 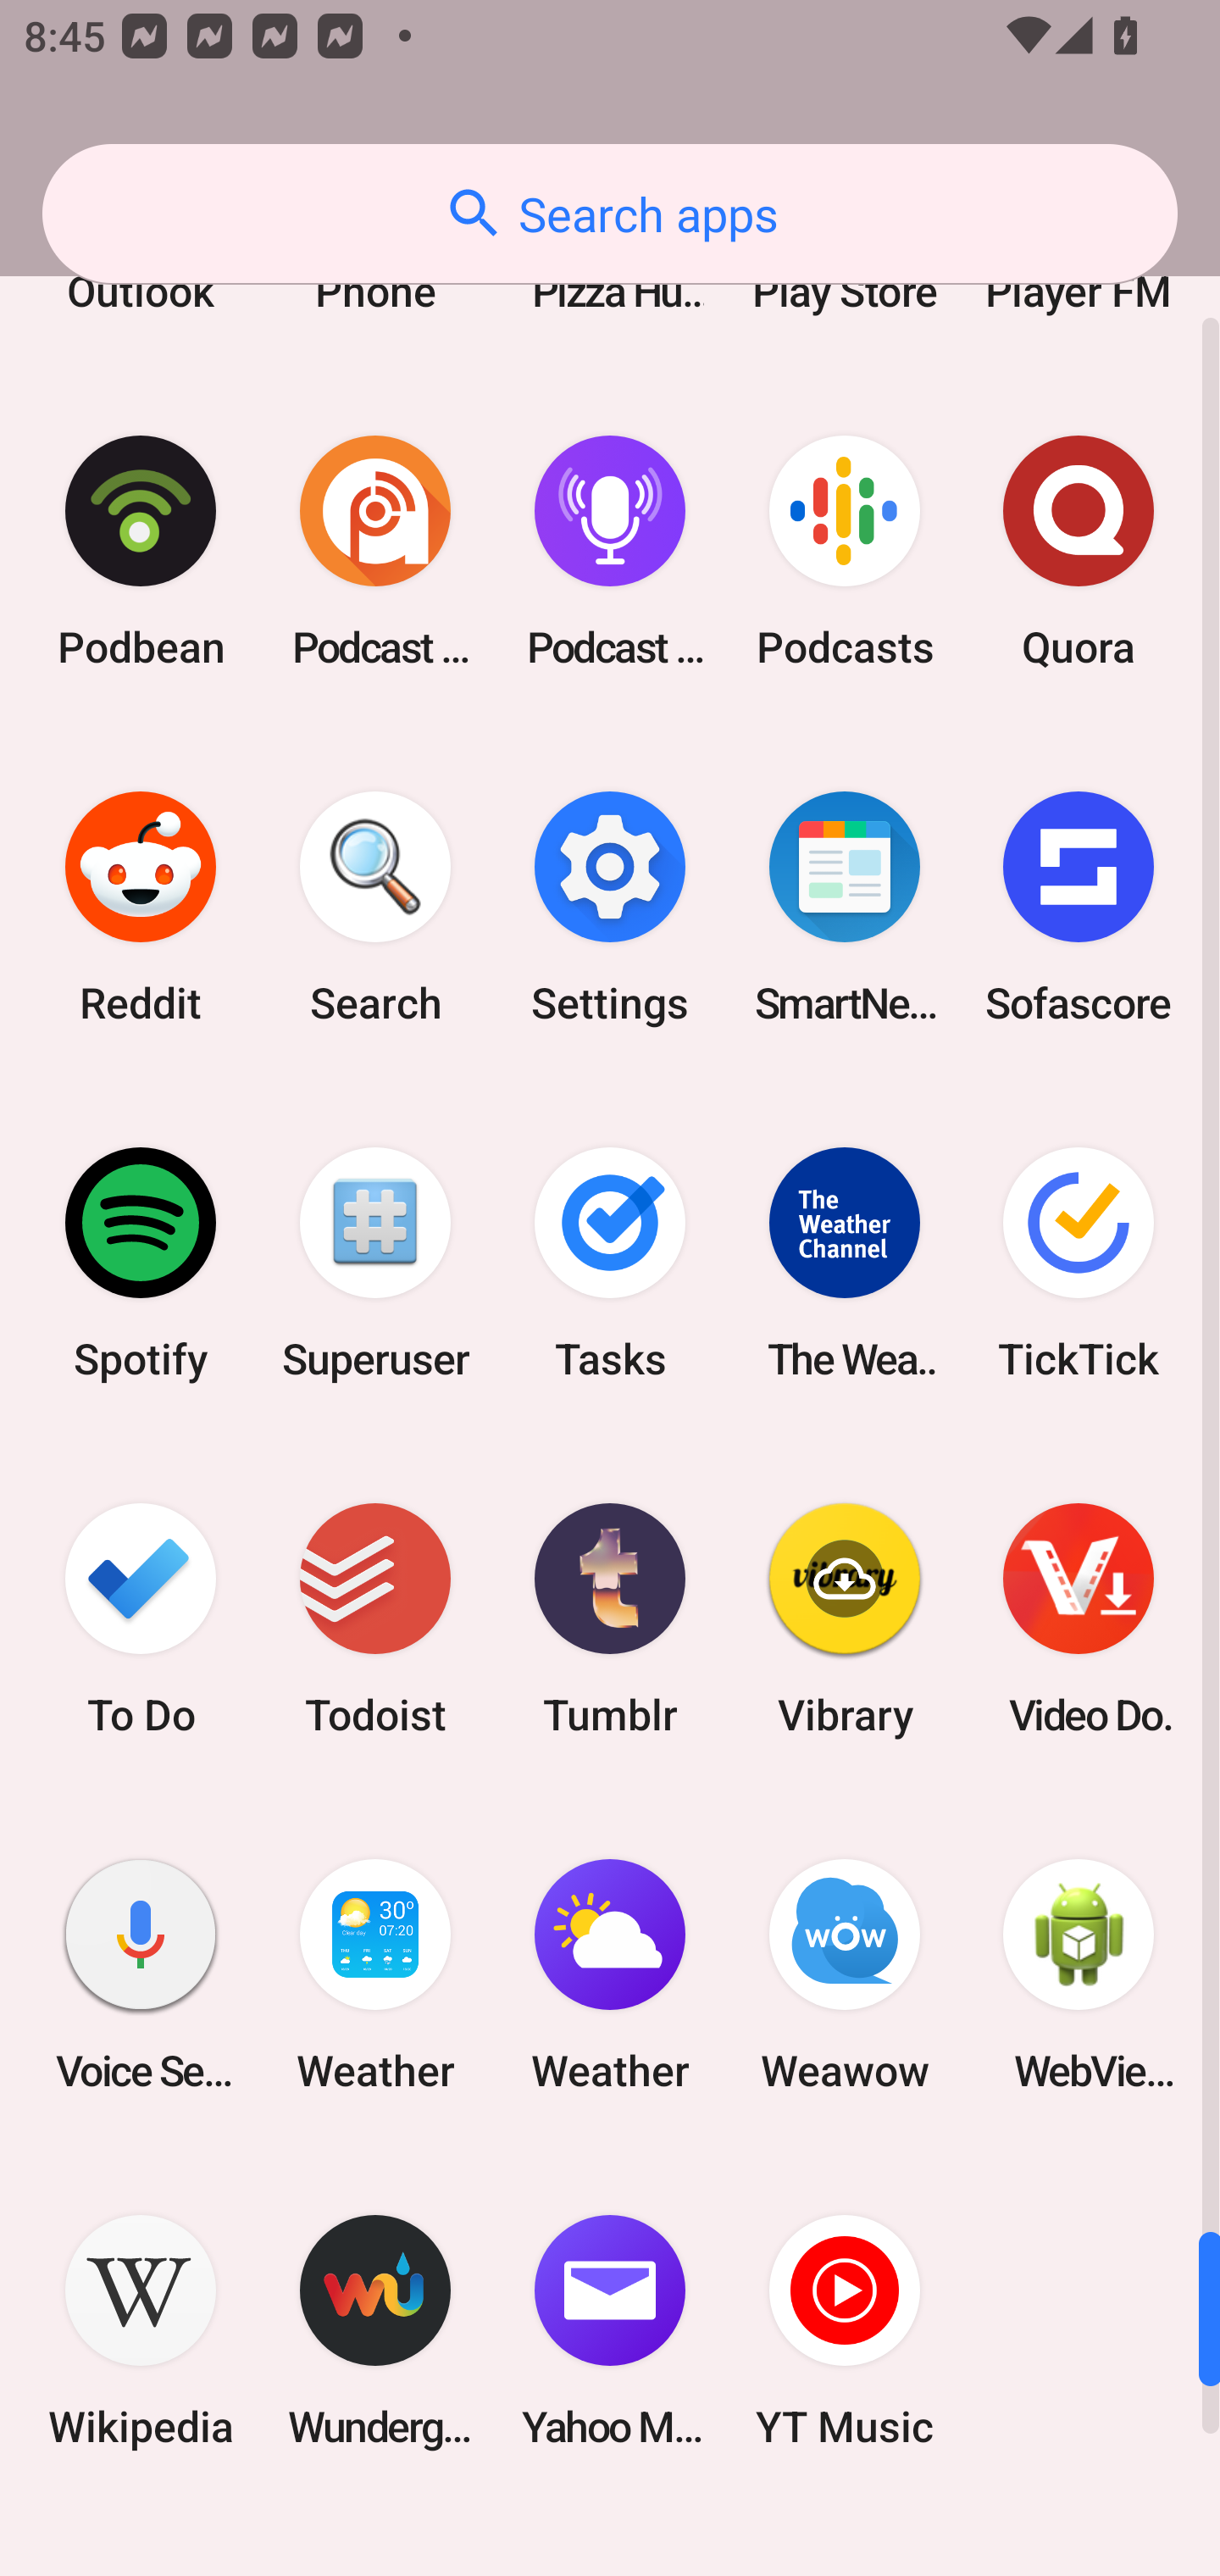 I want to click on The Weather Channel, so click(x=844, y=1263).